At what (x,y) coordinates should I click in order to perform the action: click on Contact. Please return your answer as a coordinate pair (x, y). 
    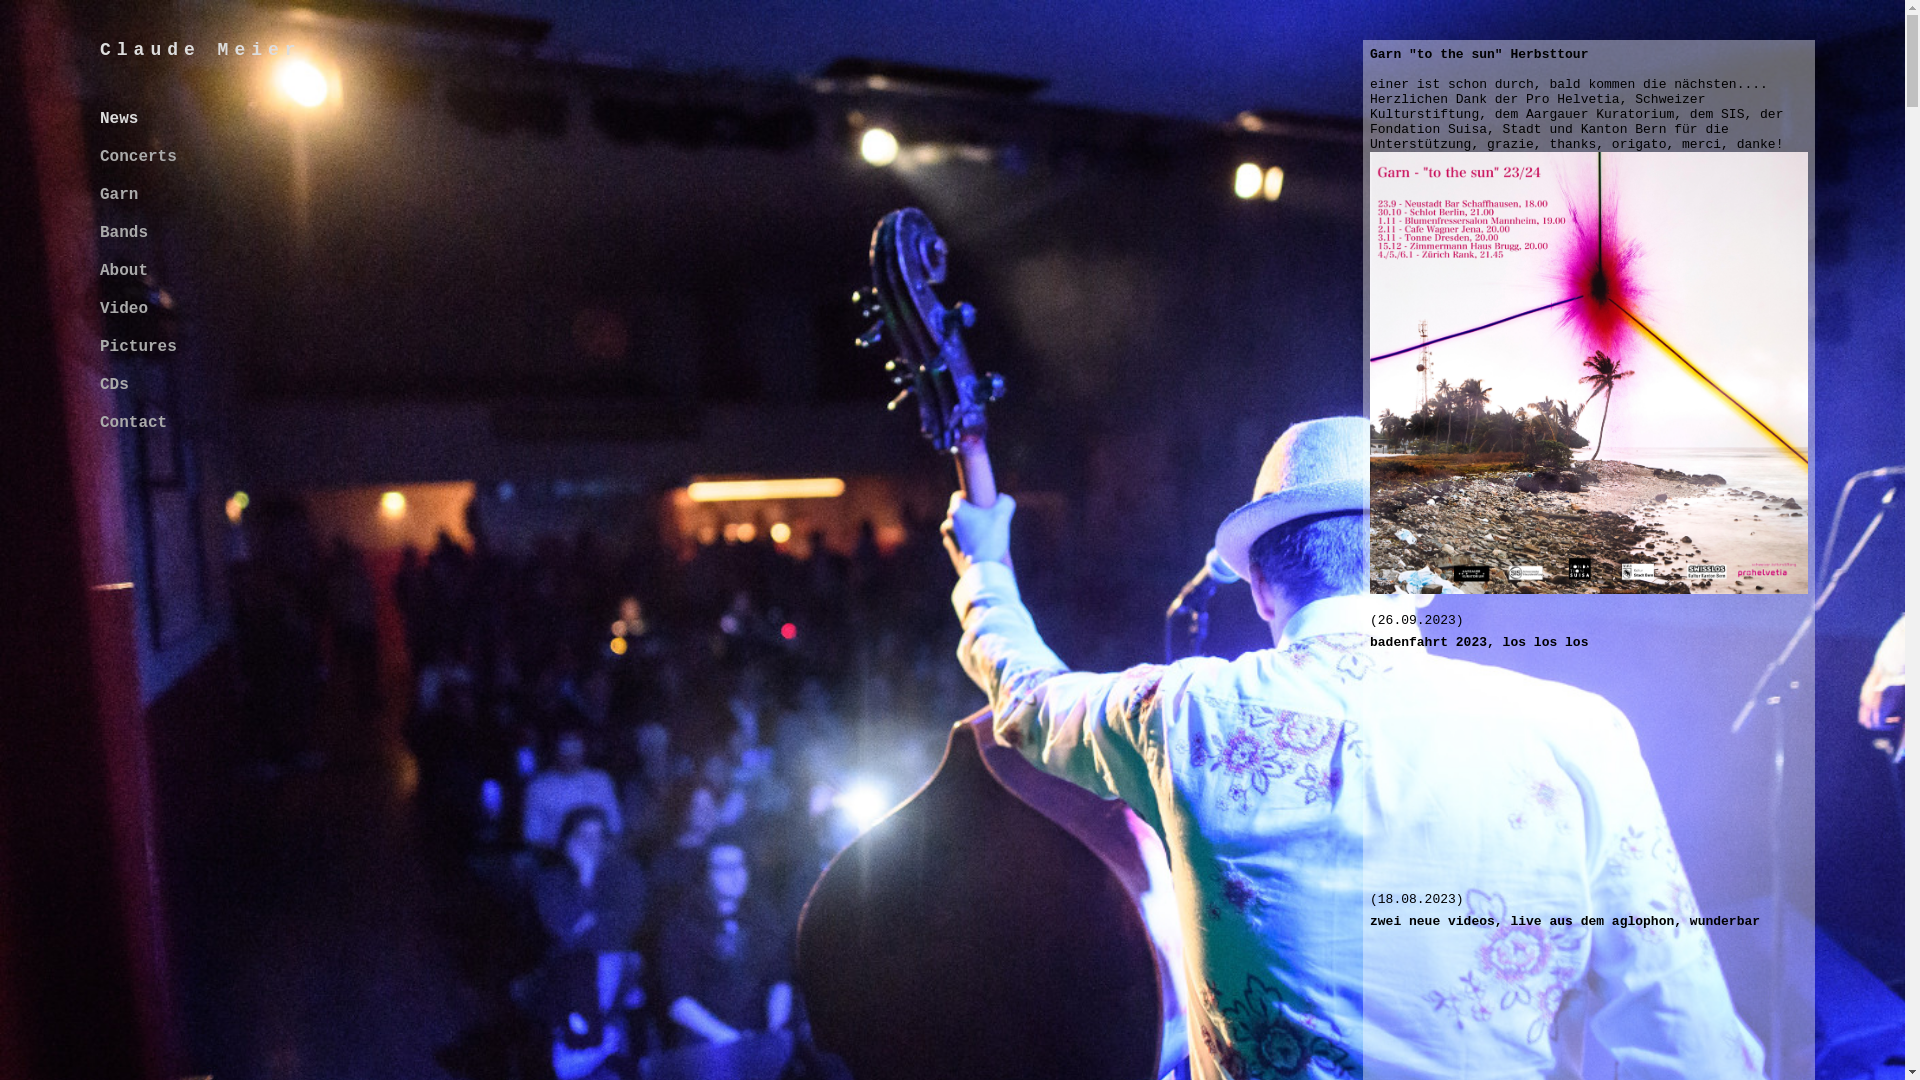
    Looking at the image, I should click on (134, 423).